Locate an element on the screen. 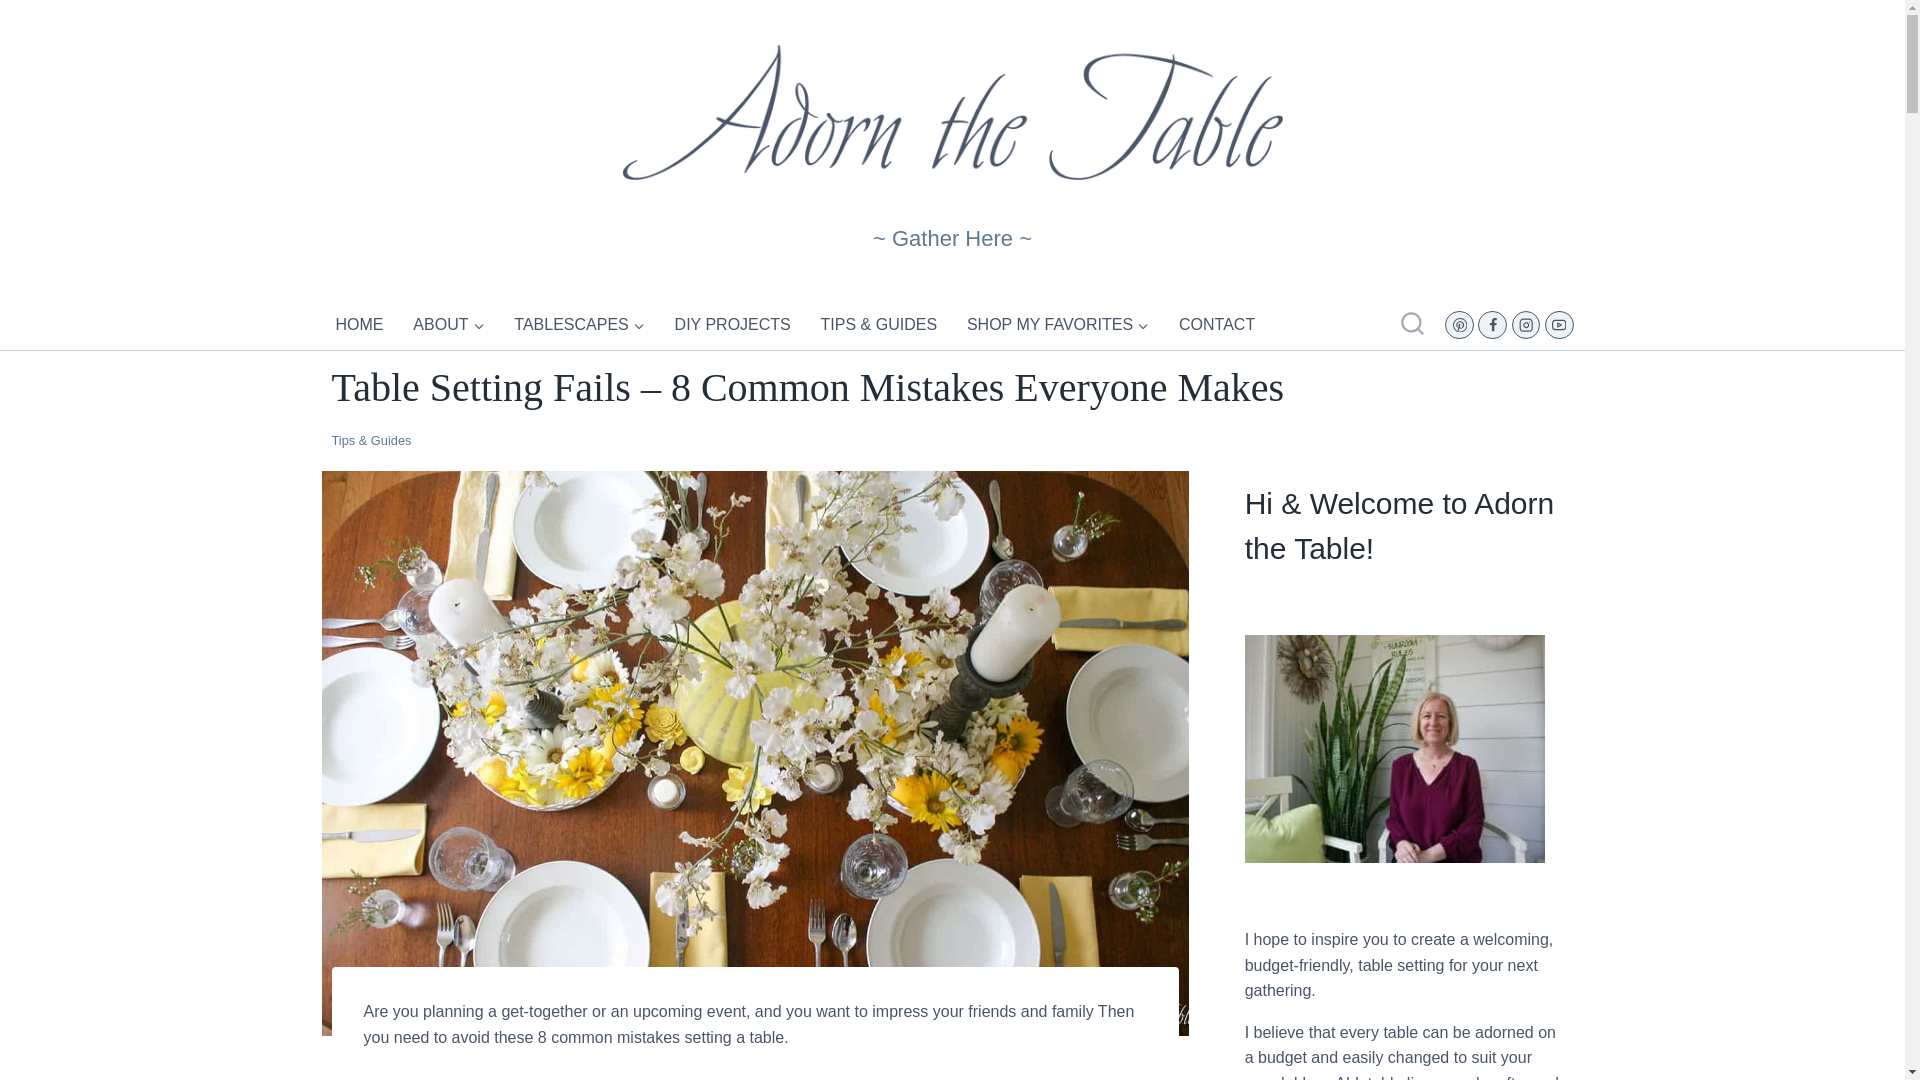  TABLESCAPES is located at coordinates (579, 324).